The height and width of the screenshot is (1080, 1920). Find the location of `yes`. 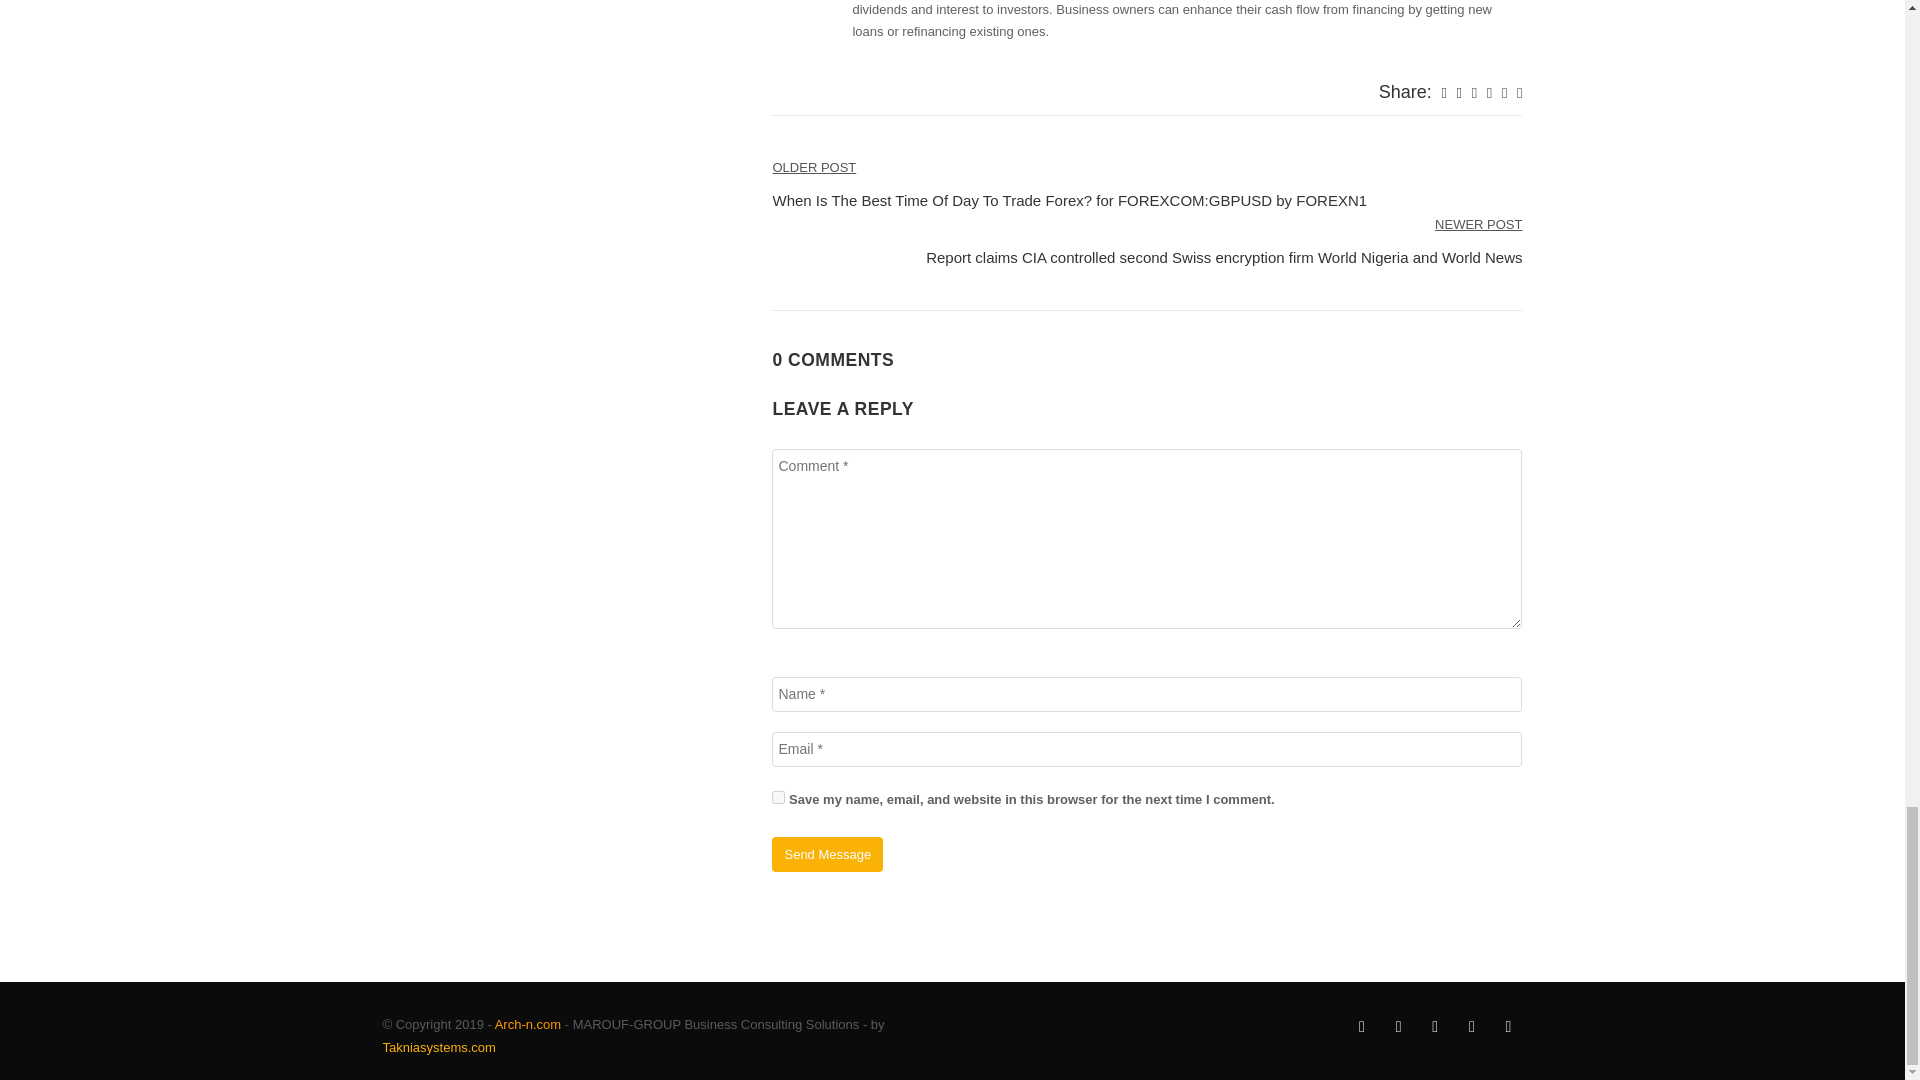

yes is located at coordinates (778, 796).